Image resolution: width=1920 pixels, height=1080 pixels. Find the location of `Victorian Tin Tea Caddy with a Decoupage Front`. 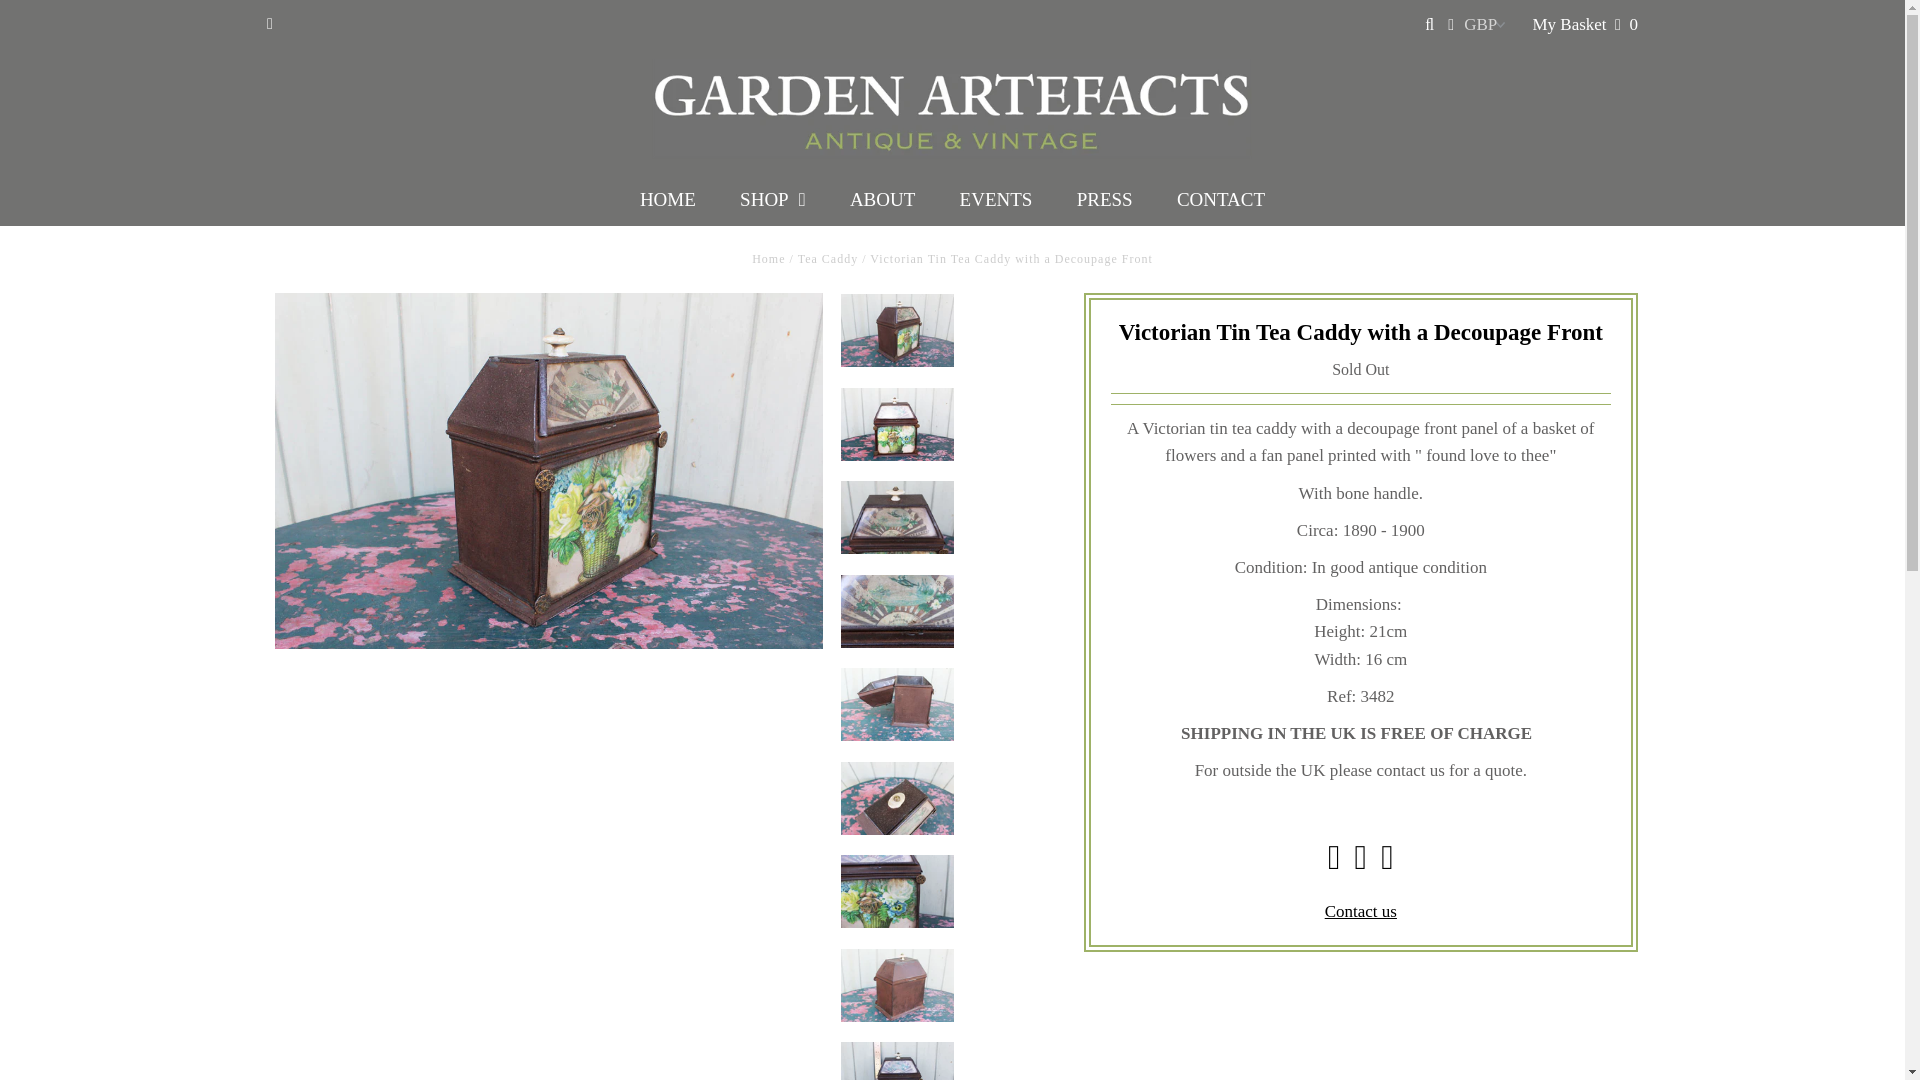

Victorian Tin Tea Caddy with a Decoupage Front is located at coordinates (548, 470).